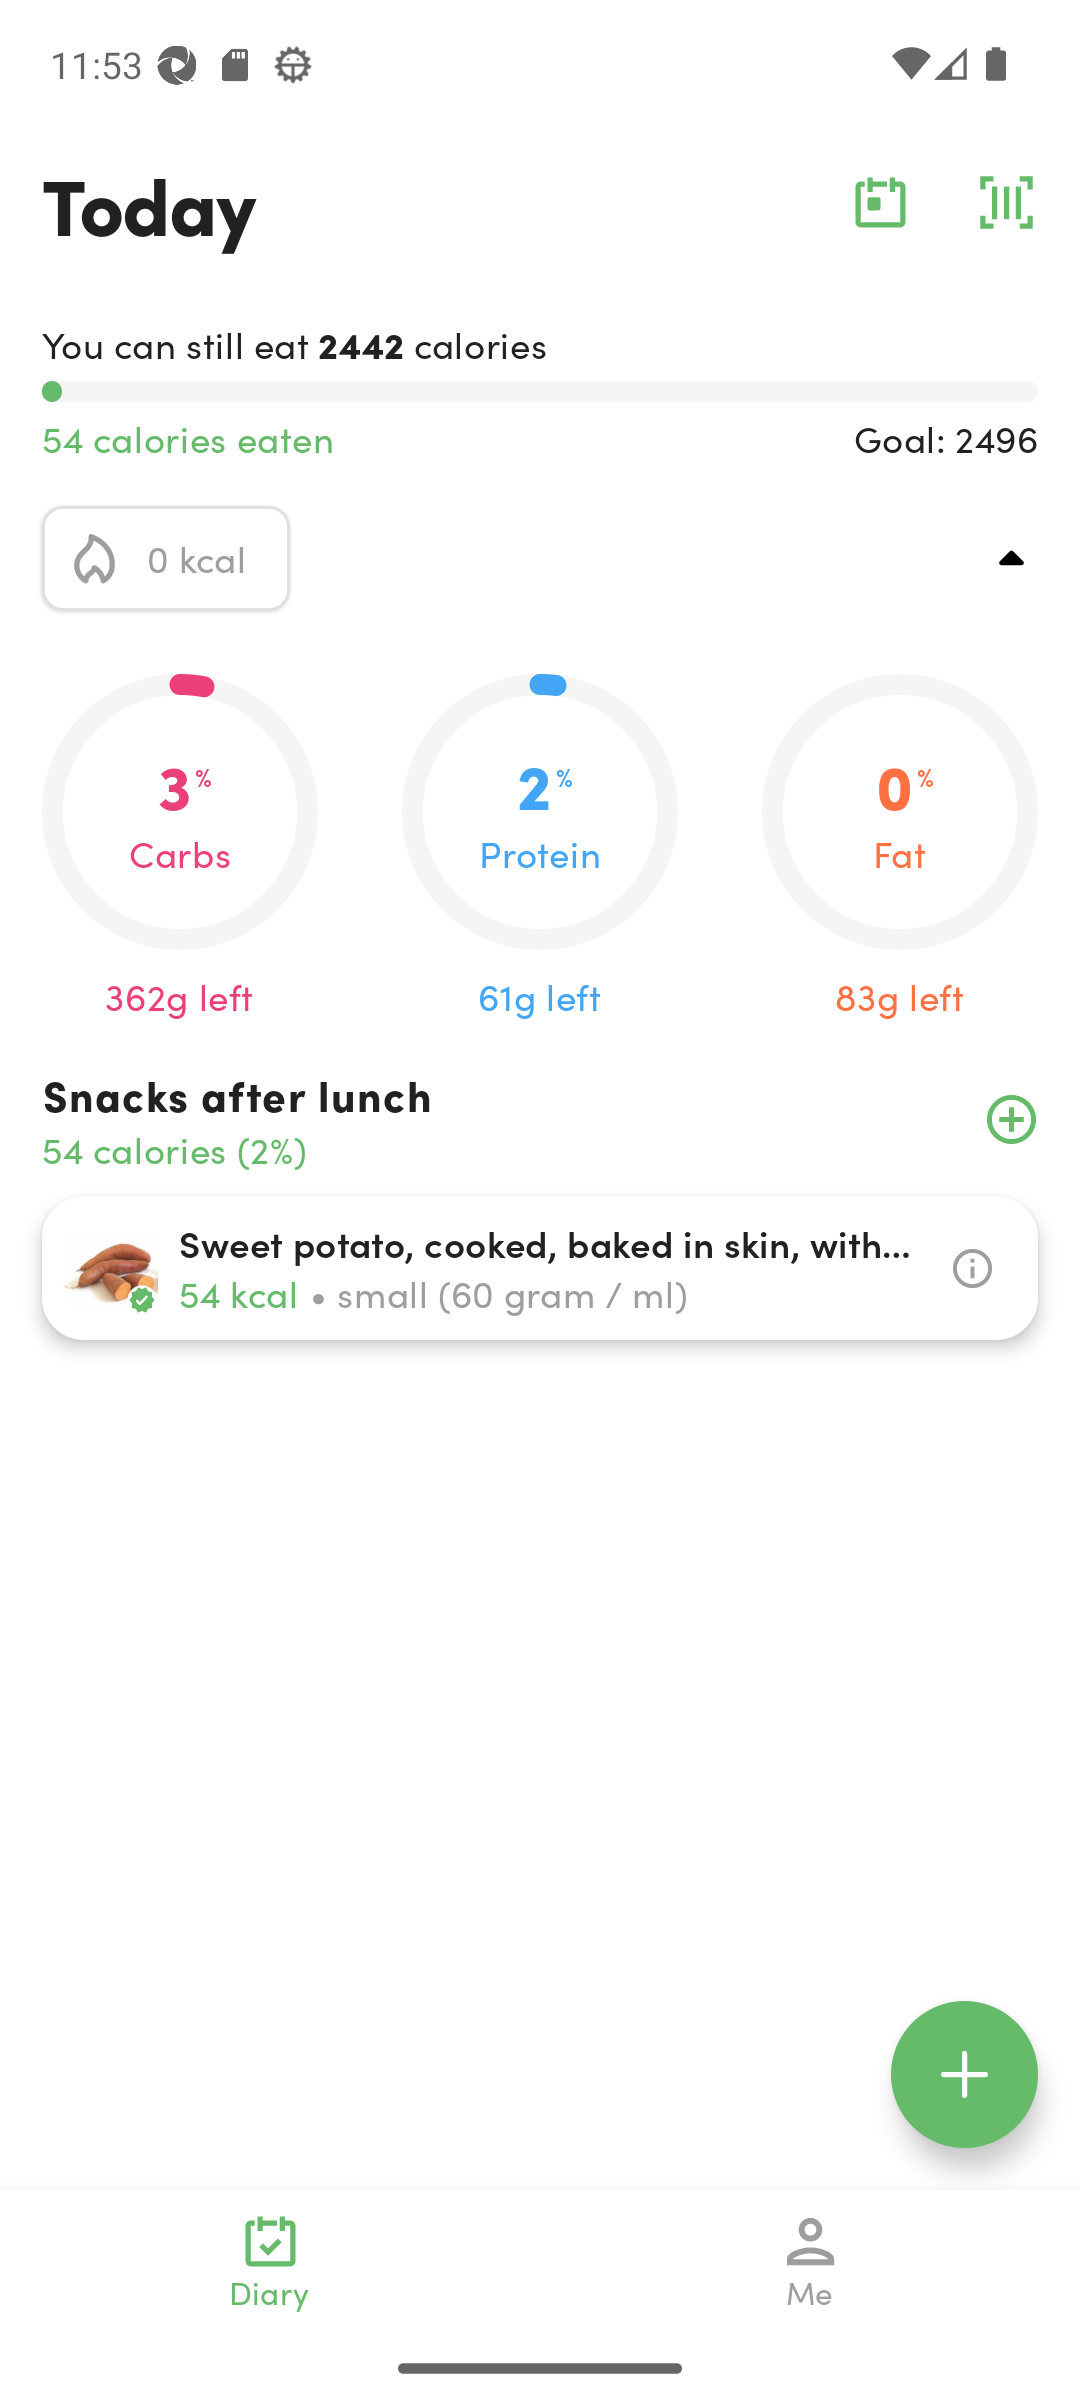 Image resolution: width=1080 pixels, height=2400 pixels. I want to click on info_icon, so click(972, 1268).